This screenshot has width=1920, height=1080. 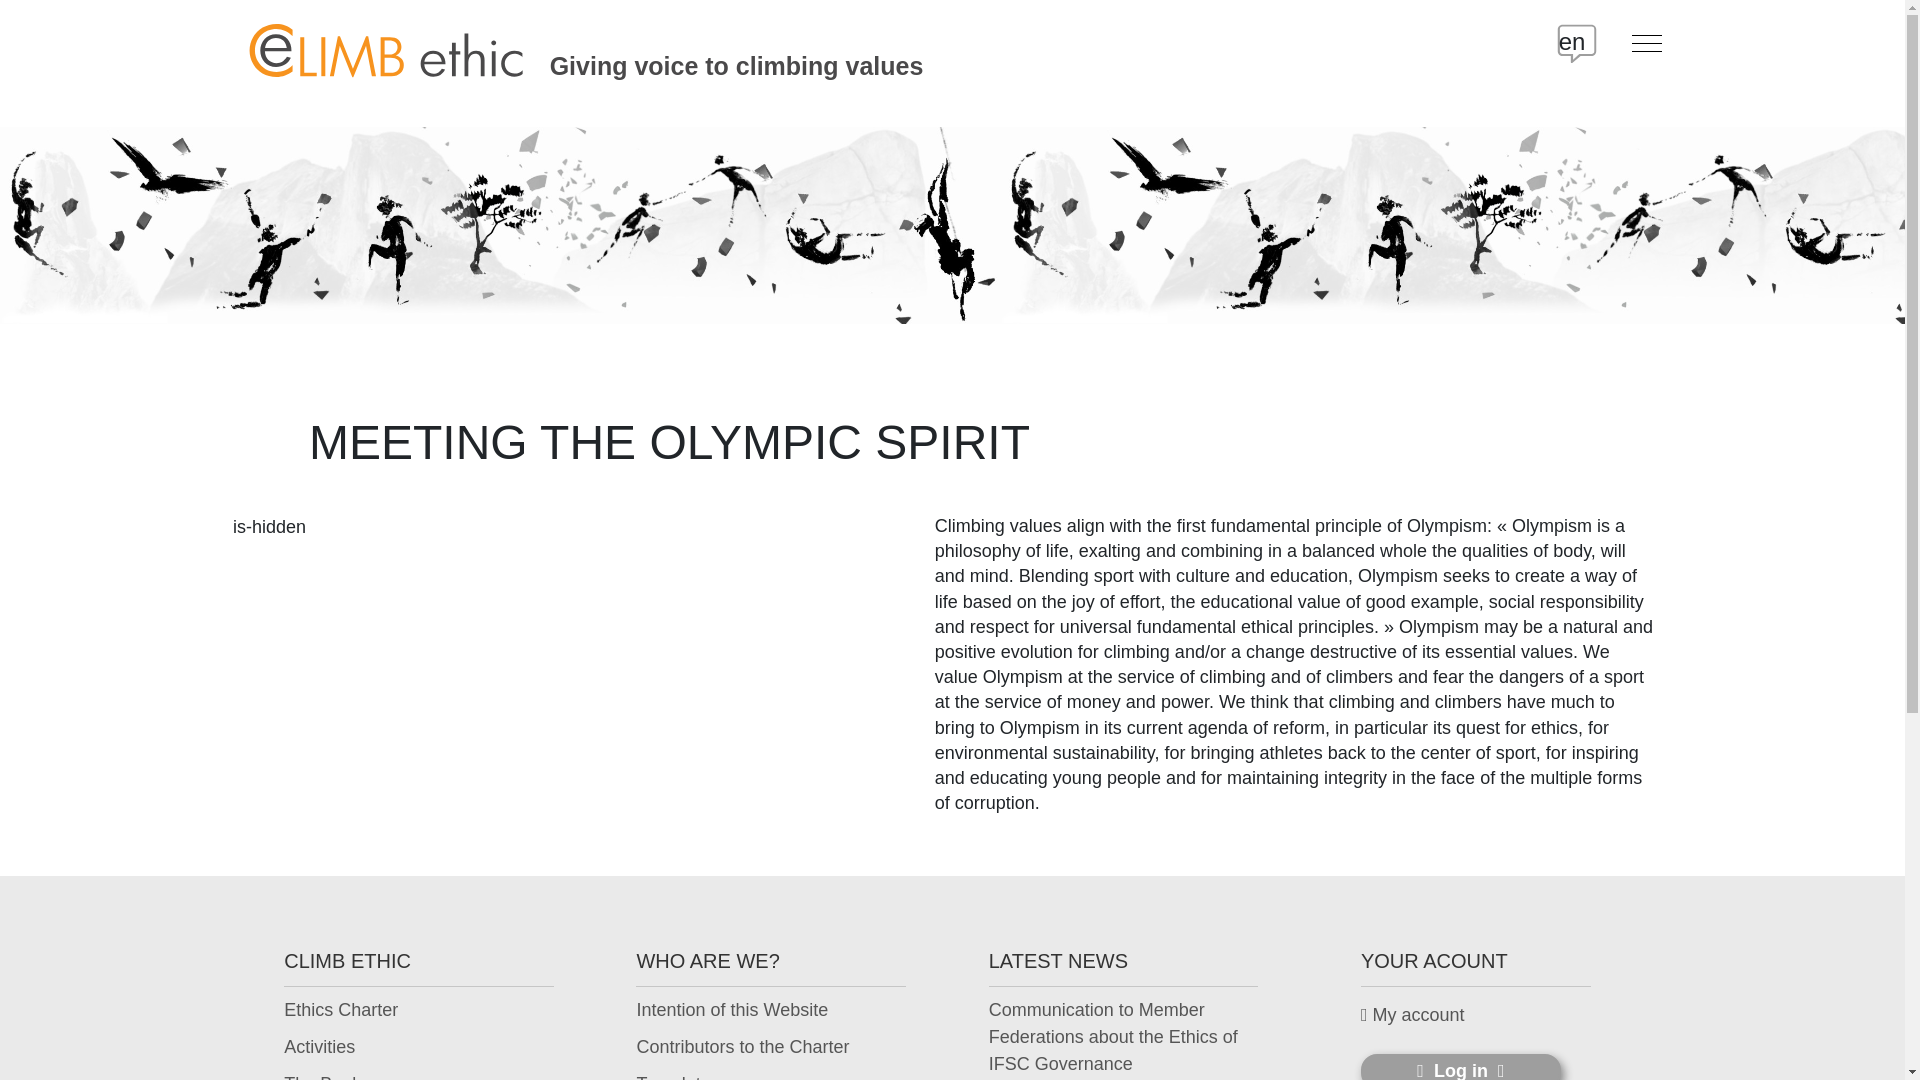 What do you see at coordinates (382, 42) in the screenshot?
I see `Home` at bounding box center [382, 42].